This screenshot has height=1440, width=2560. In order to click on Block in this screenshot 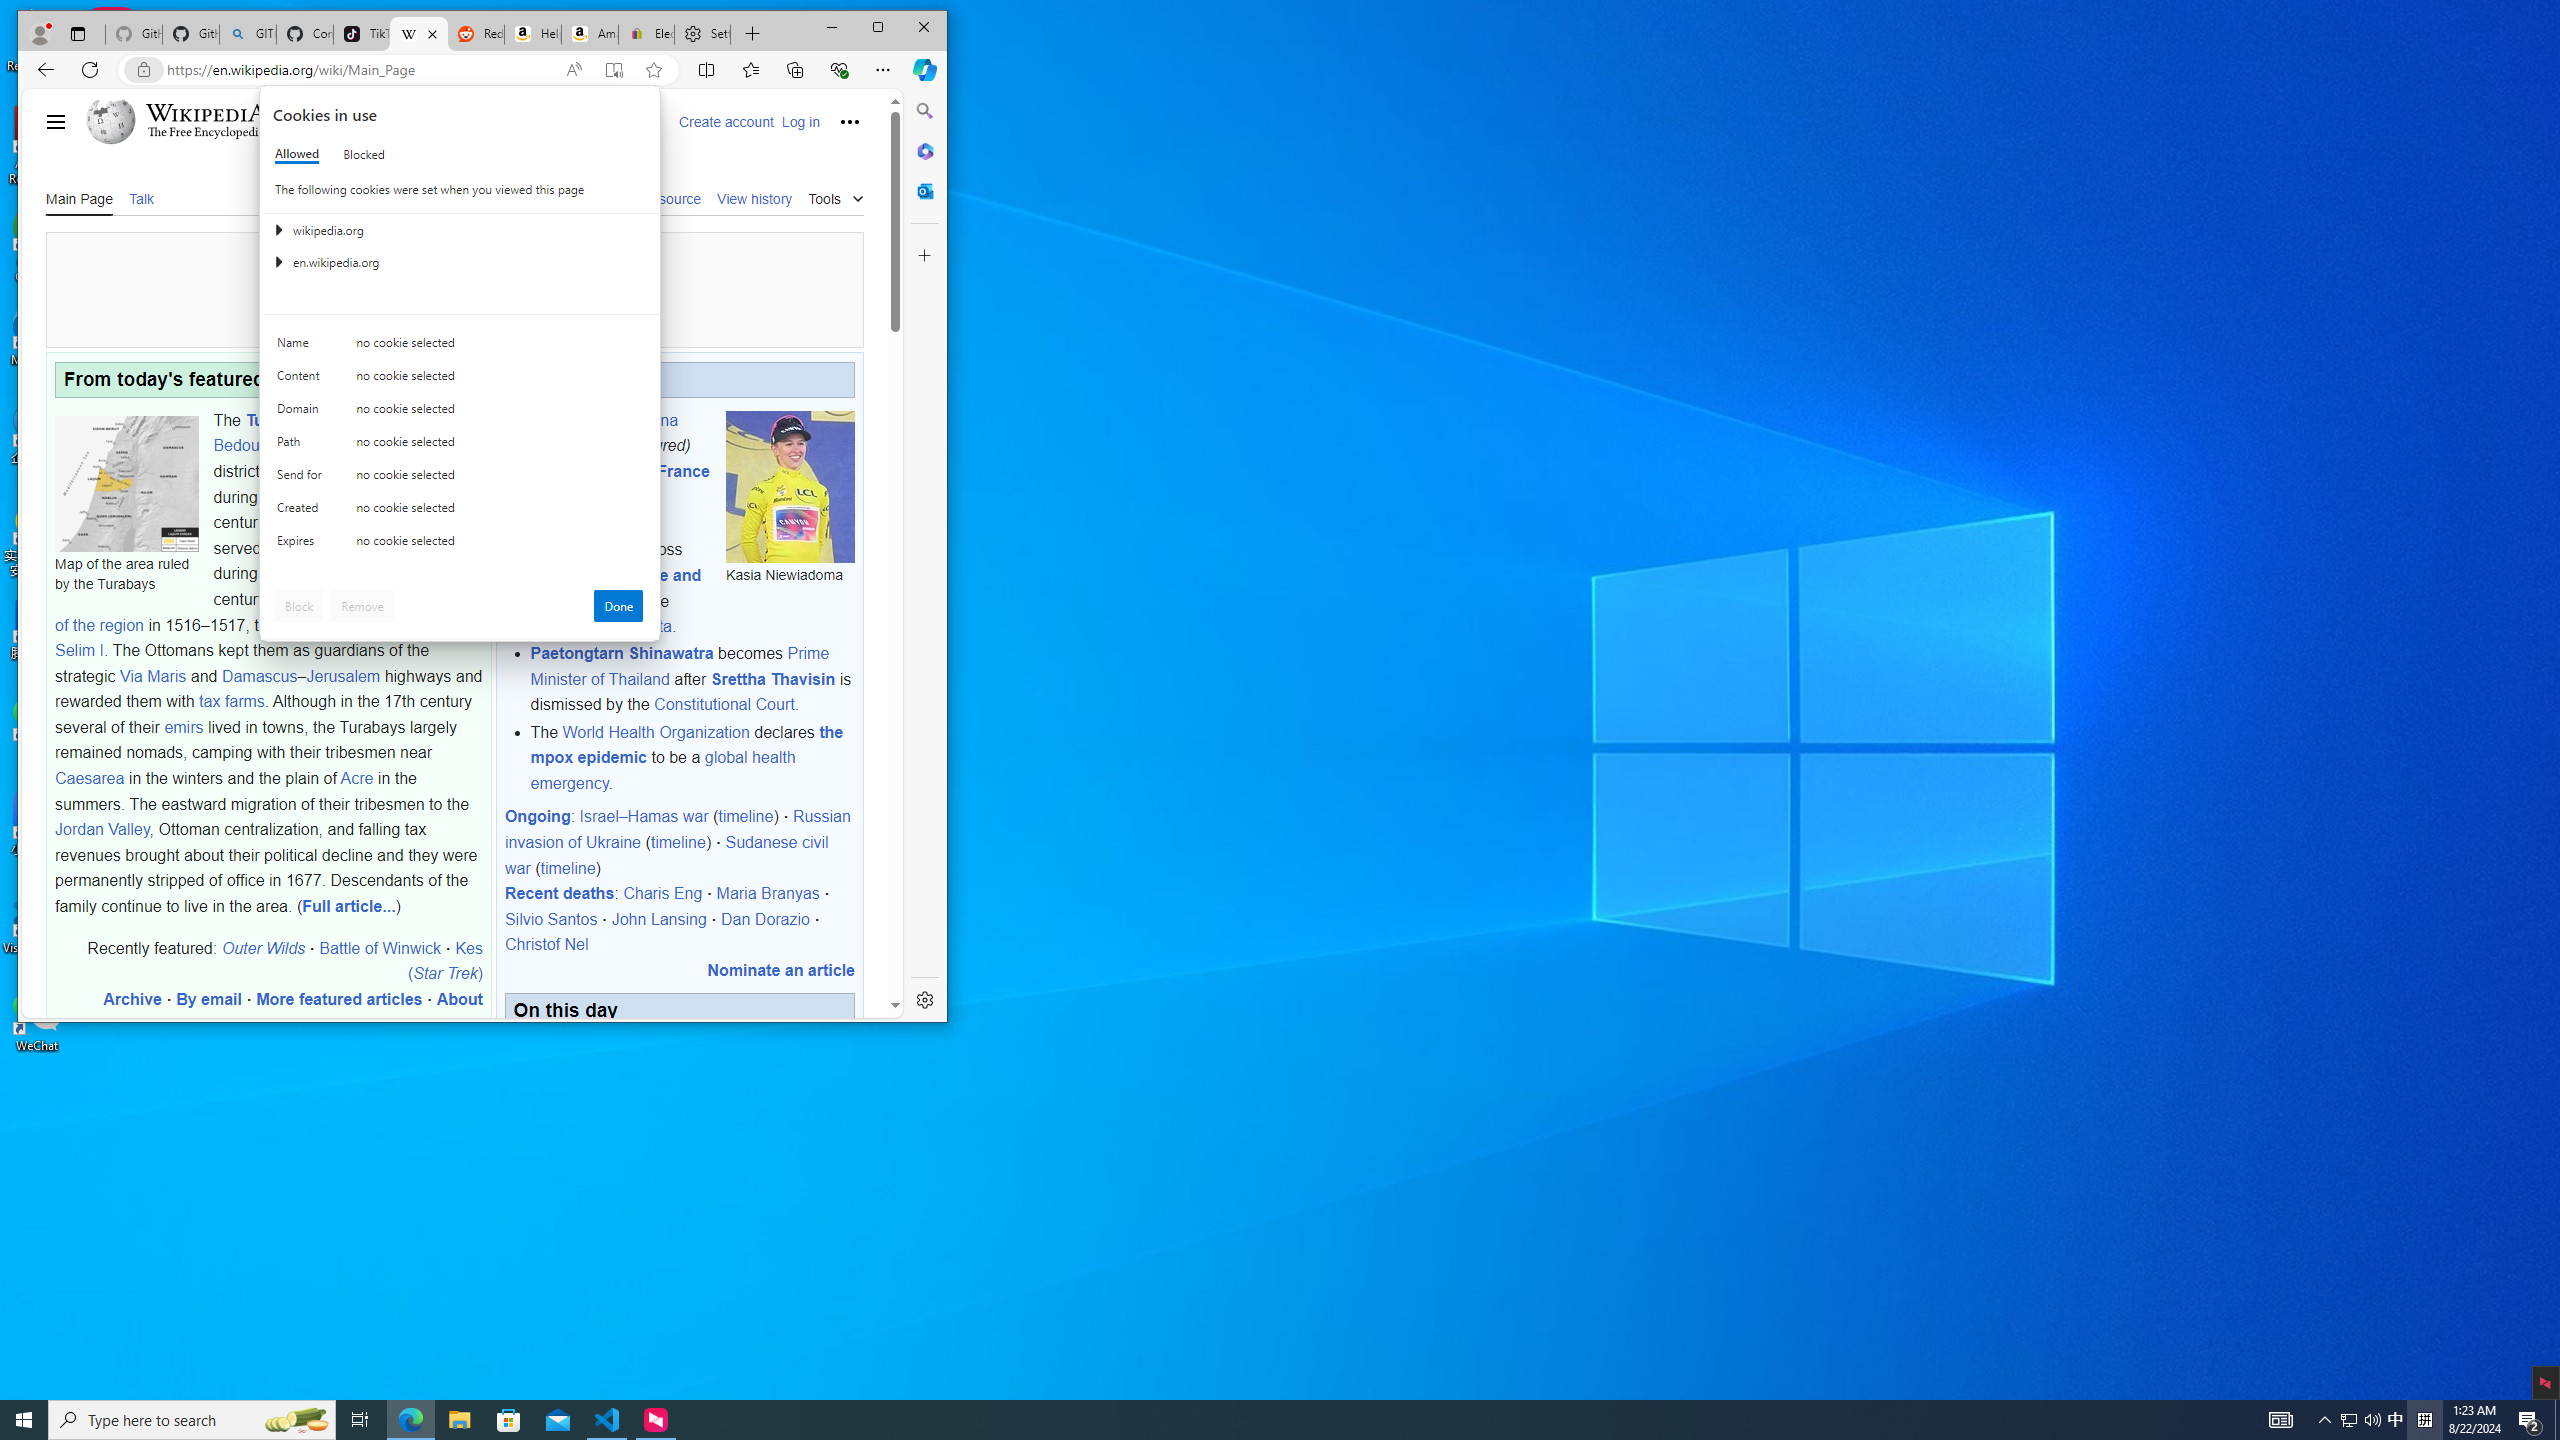, I will do `click(298, 154)`.